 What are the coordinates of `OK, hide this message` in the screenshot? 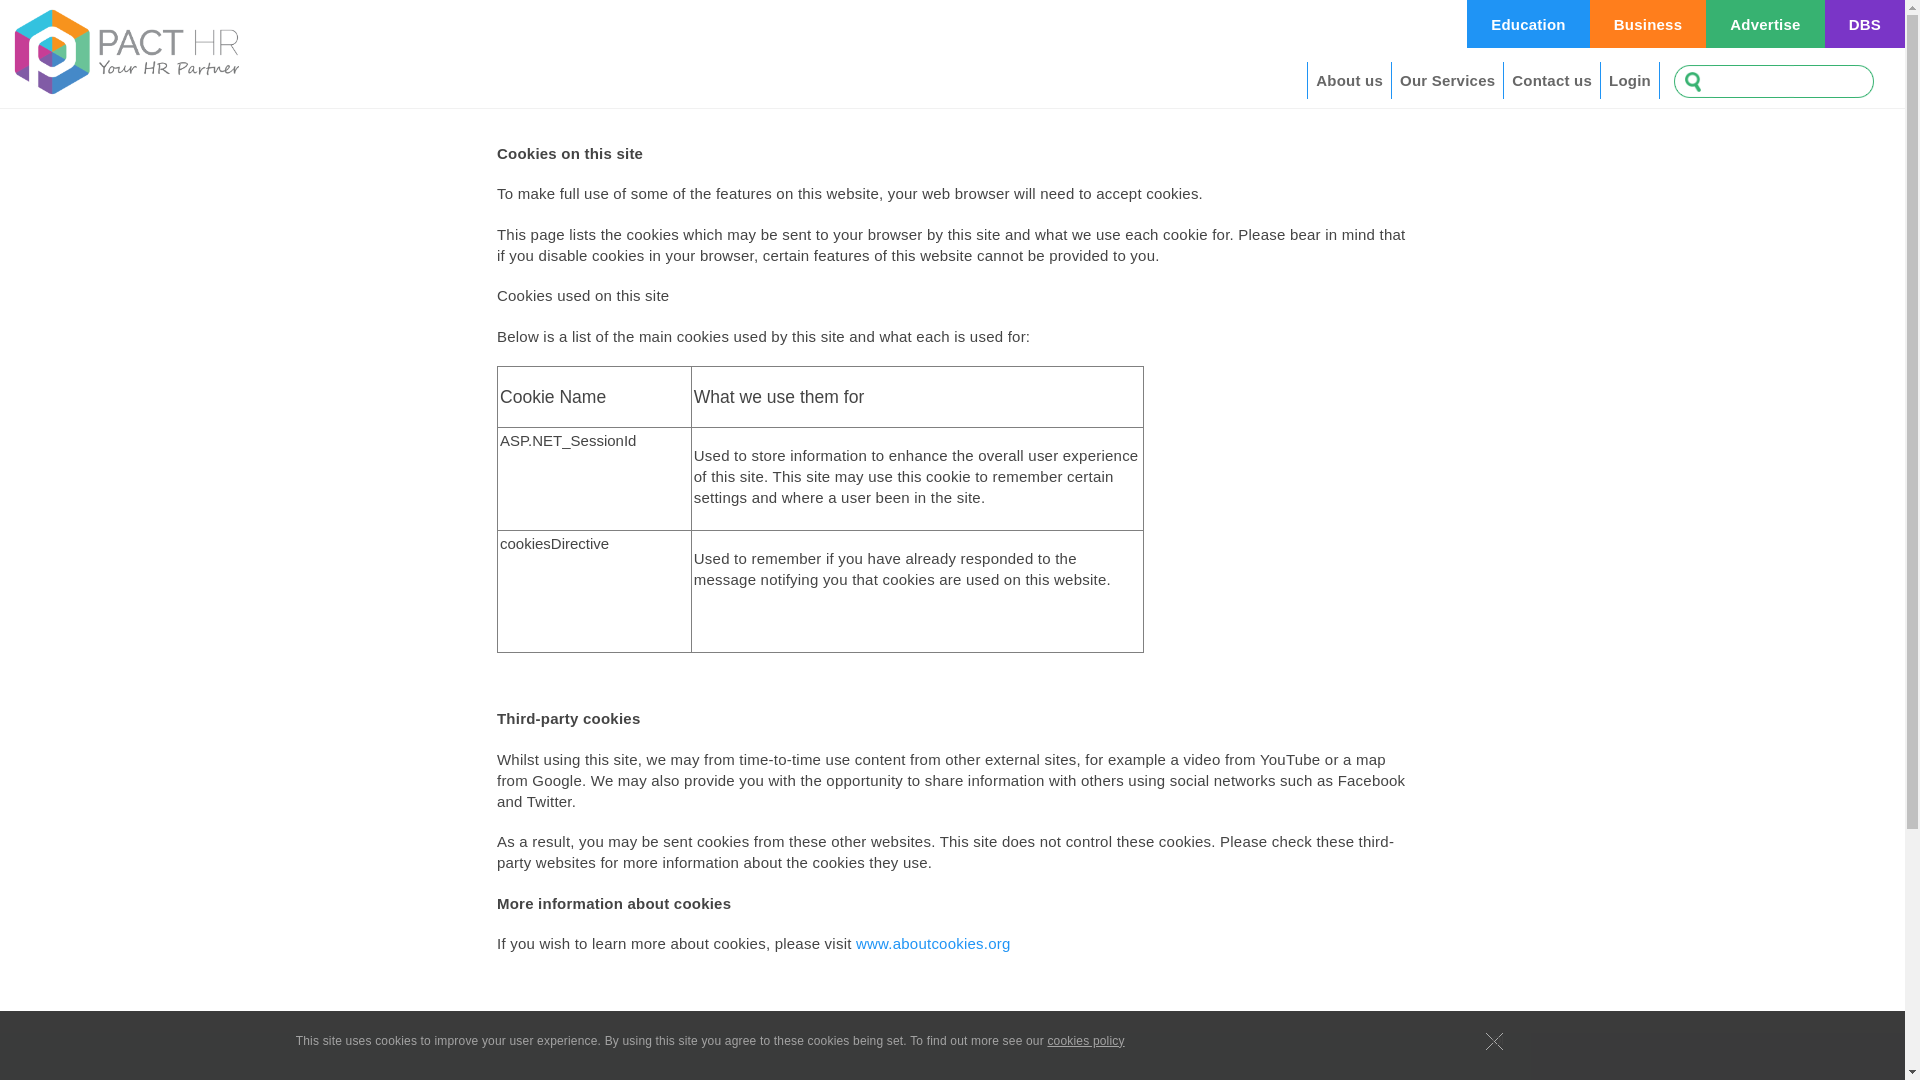 It's located at (1494, 1040).